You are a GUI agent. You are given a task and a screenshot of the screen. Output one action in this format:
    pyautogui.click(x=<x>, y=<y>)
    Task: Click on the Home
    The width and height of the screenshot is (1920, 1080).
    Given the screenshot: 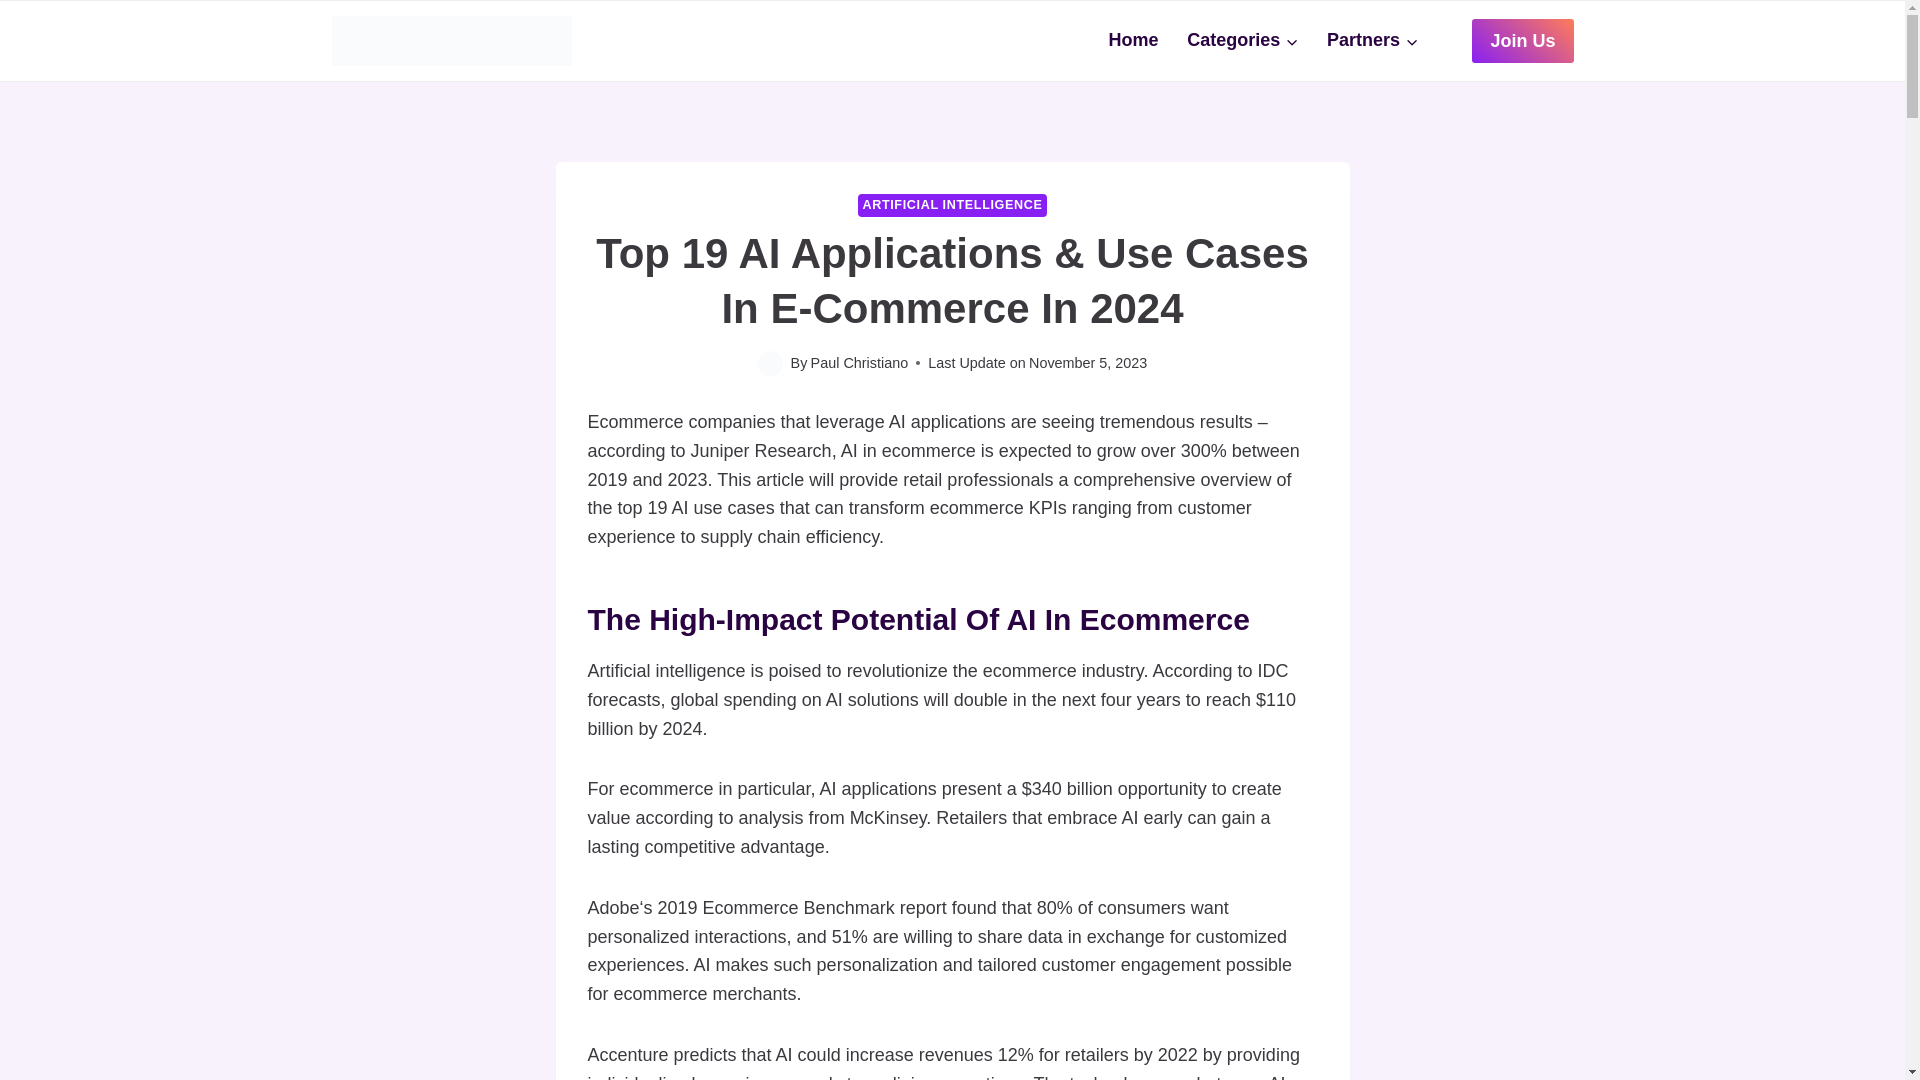 What is the action you would take?
    pyautogui.click(x=1134, y=40)
    